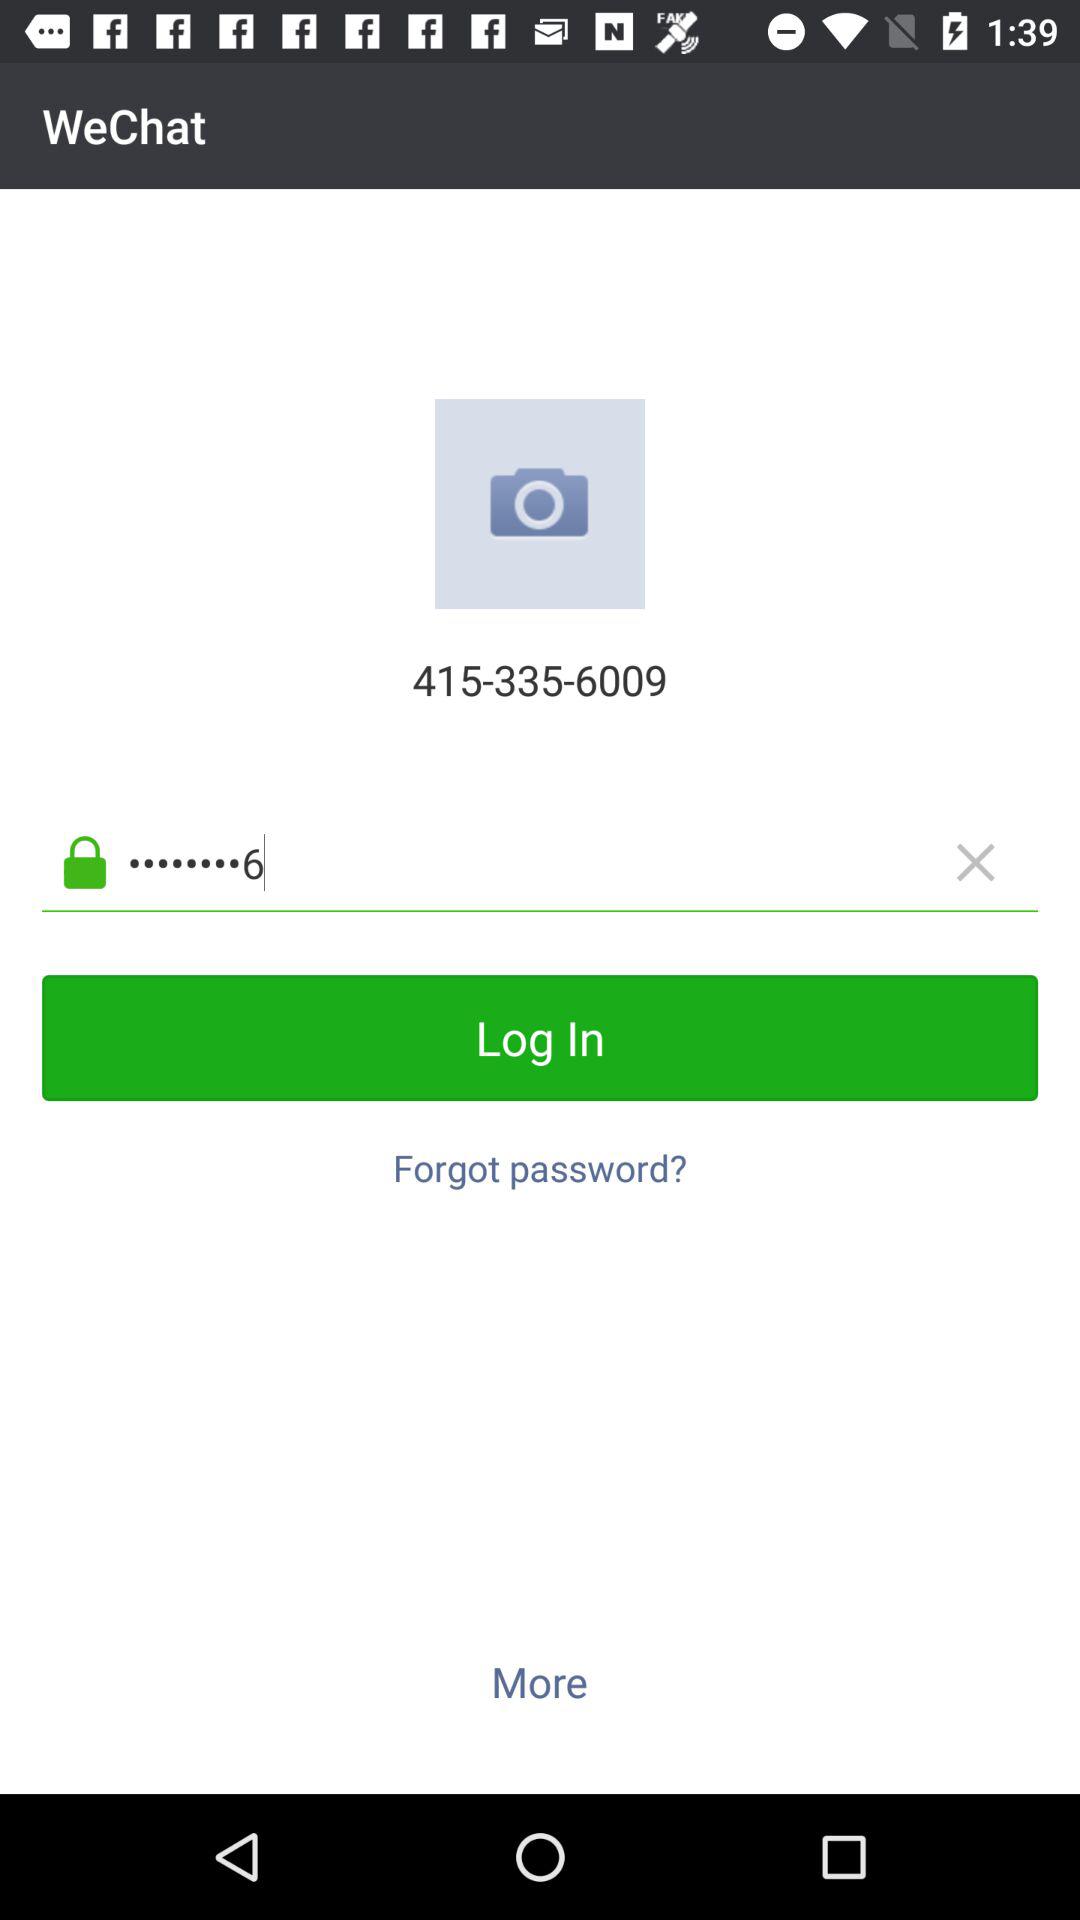 The width and height of the screenshot is (1080, 1920). What do you see at coordinates (540, 1038) in the screenshot?
I see `scroll to the log in button` at bounding box center [540, 1038].